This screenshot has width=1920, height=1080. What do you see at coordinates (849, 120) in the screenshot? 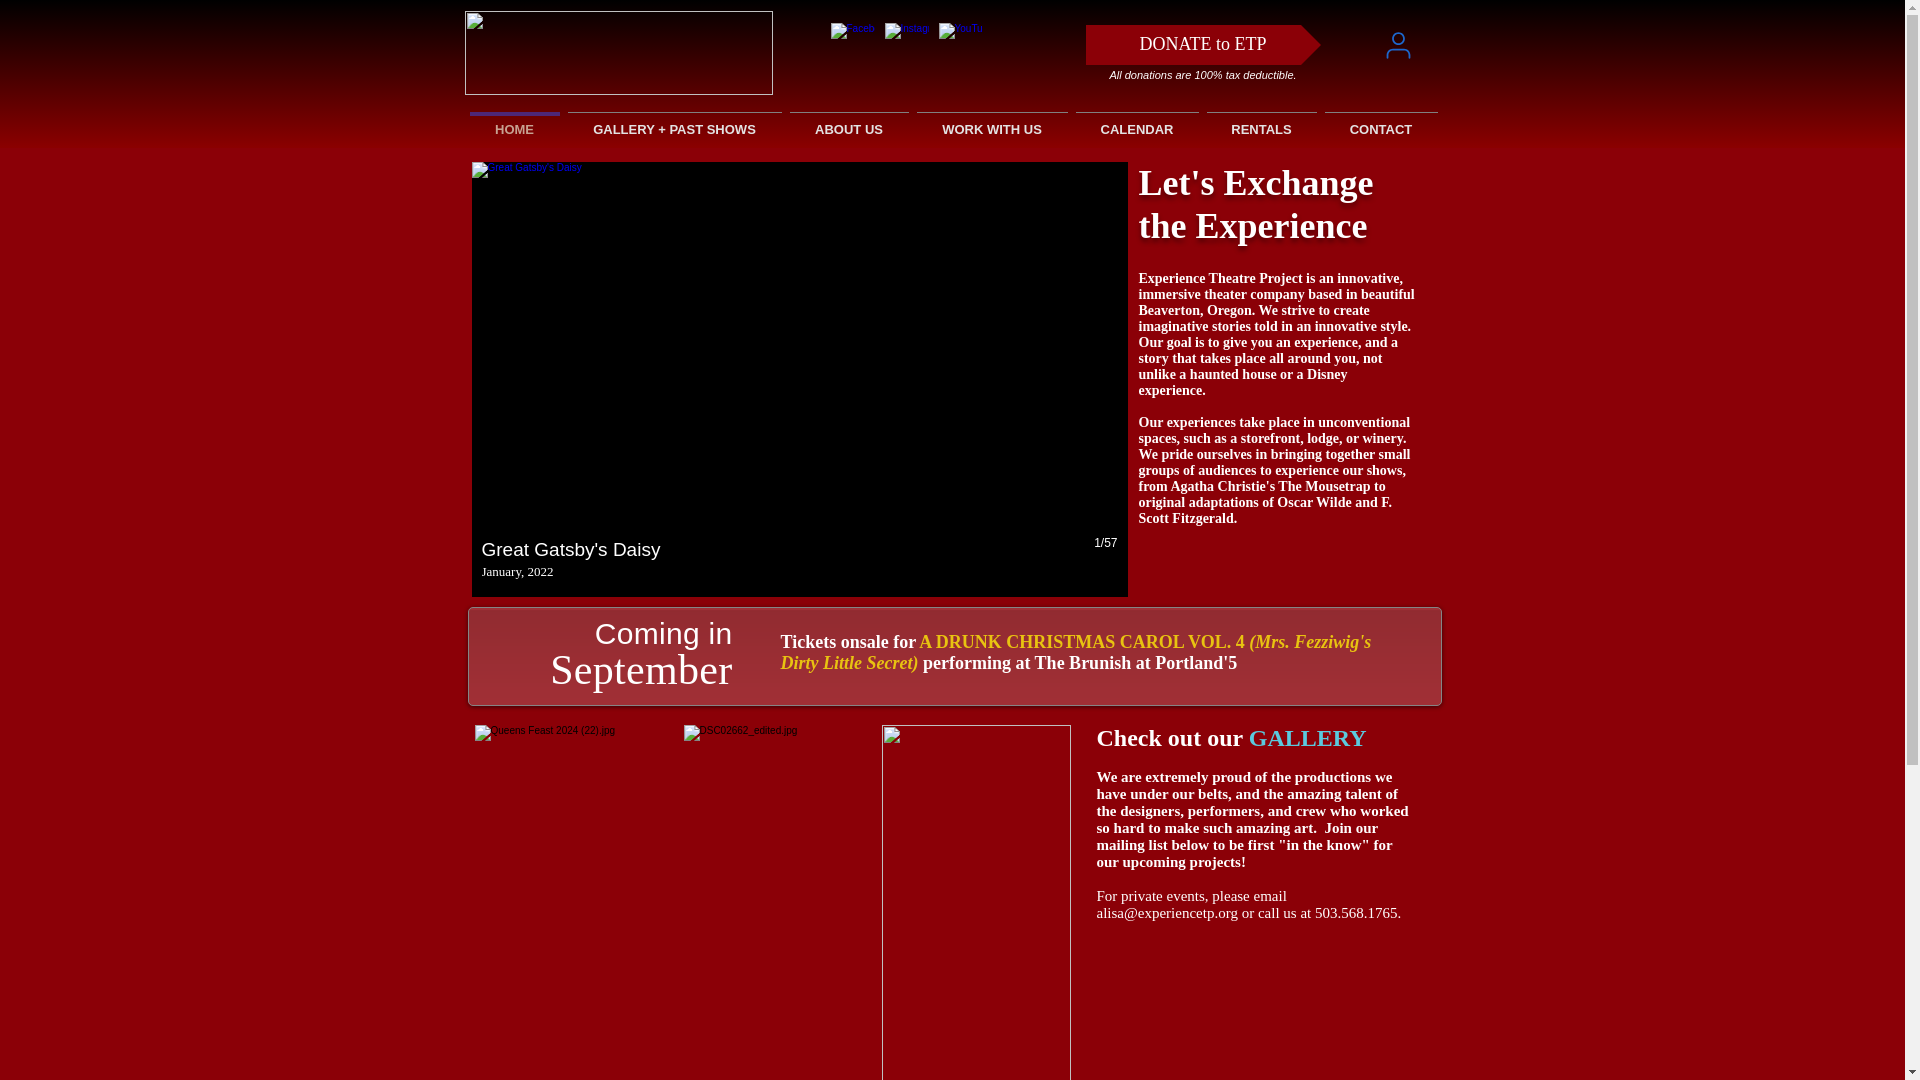
I see `ABOUT US` at bounding box center [849, 120].